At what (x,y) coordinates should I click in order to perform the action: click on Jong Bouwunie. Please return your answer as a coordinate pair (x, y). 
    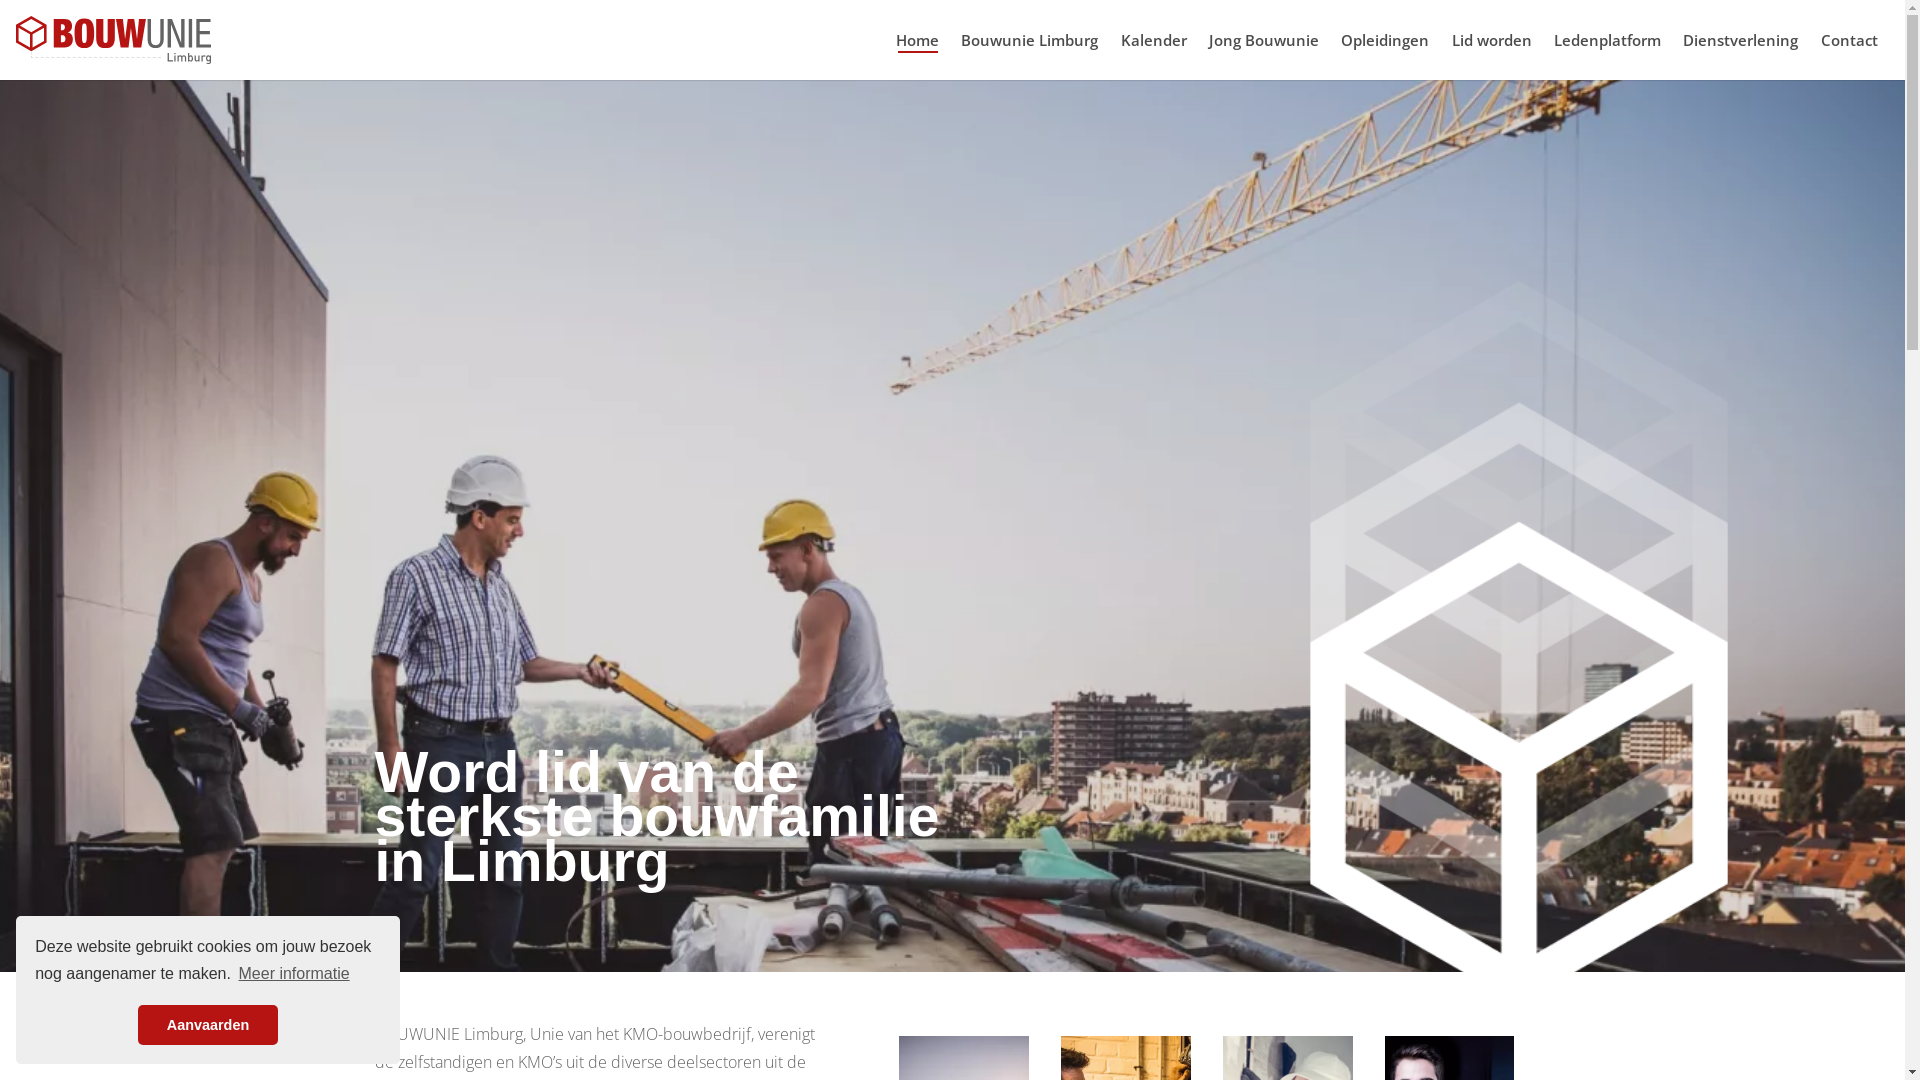
    Looking at the image, I should click on (1264, 40).